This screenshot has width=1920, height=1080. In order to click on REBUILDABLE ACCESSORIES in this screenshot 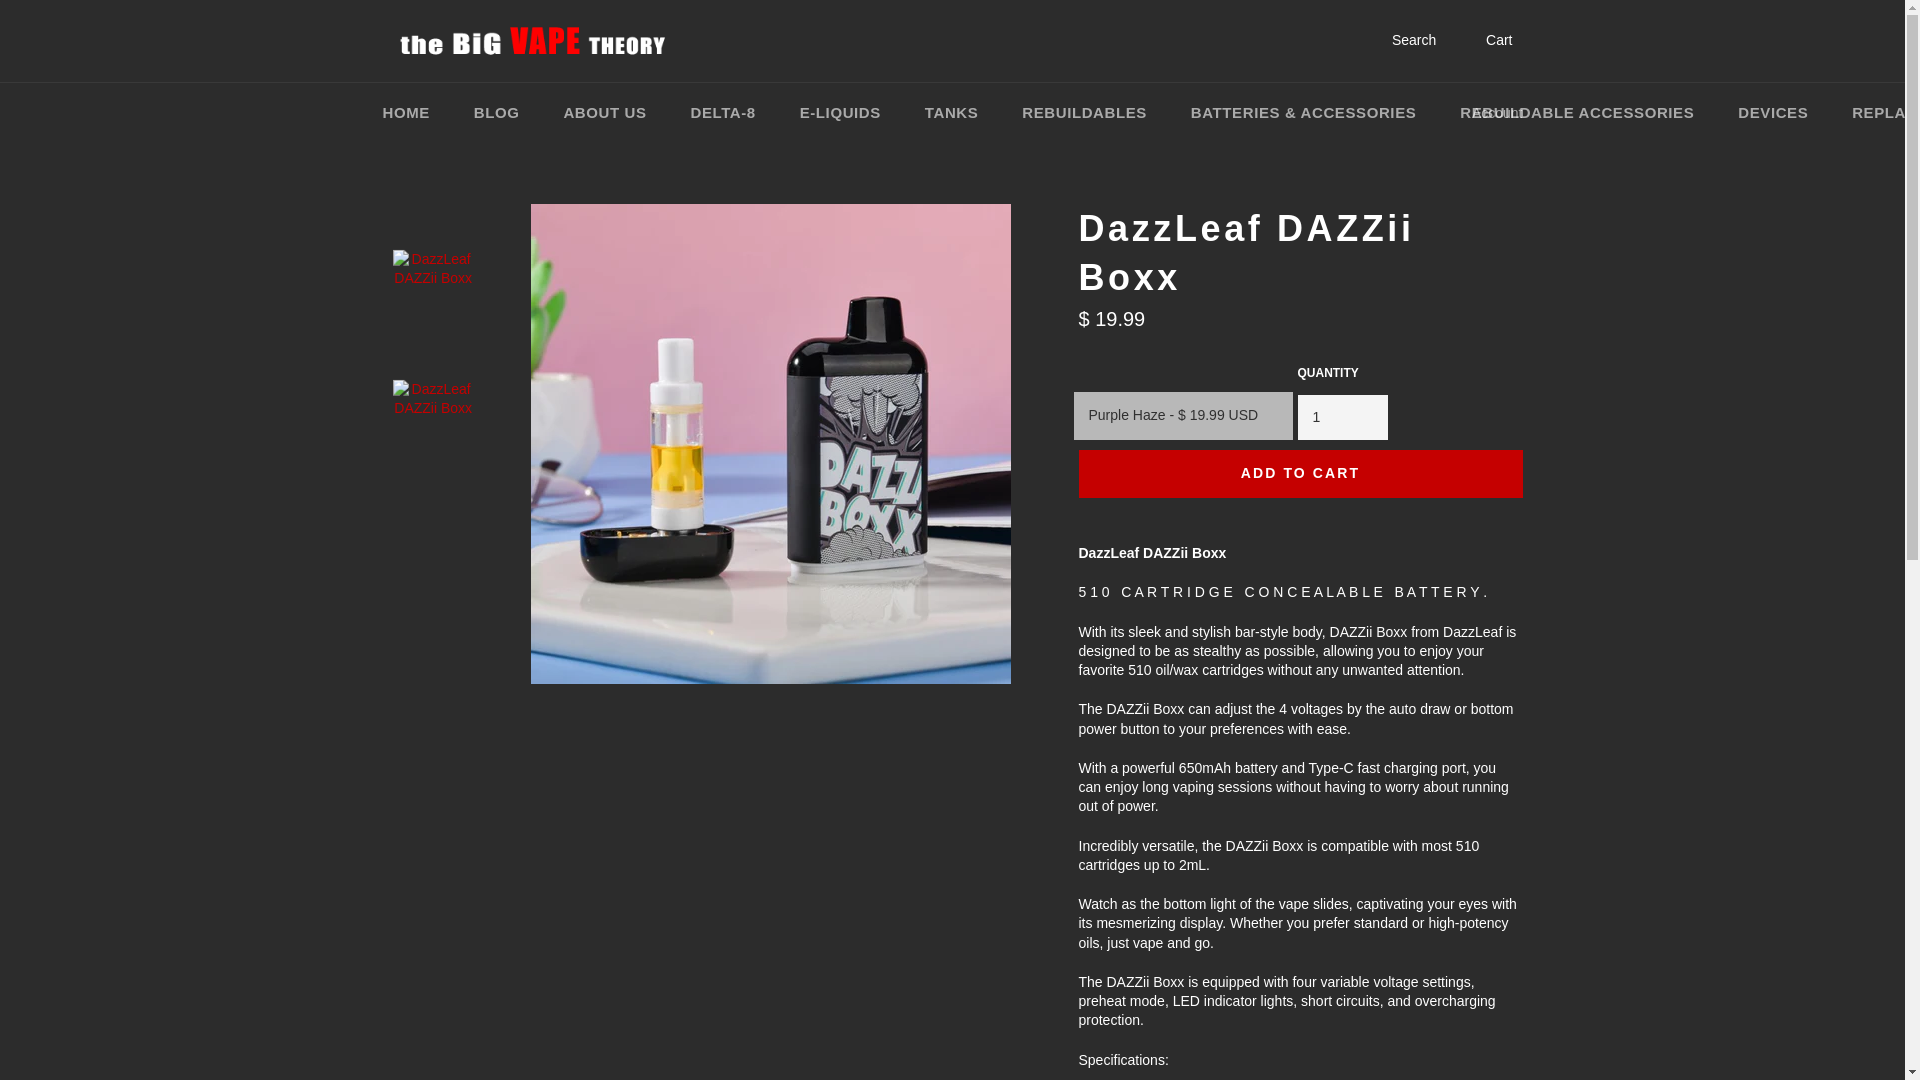, I will do `click(1577, 113)`.